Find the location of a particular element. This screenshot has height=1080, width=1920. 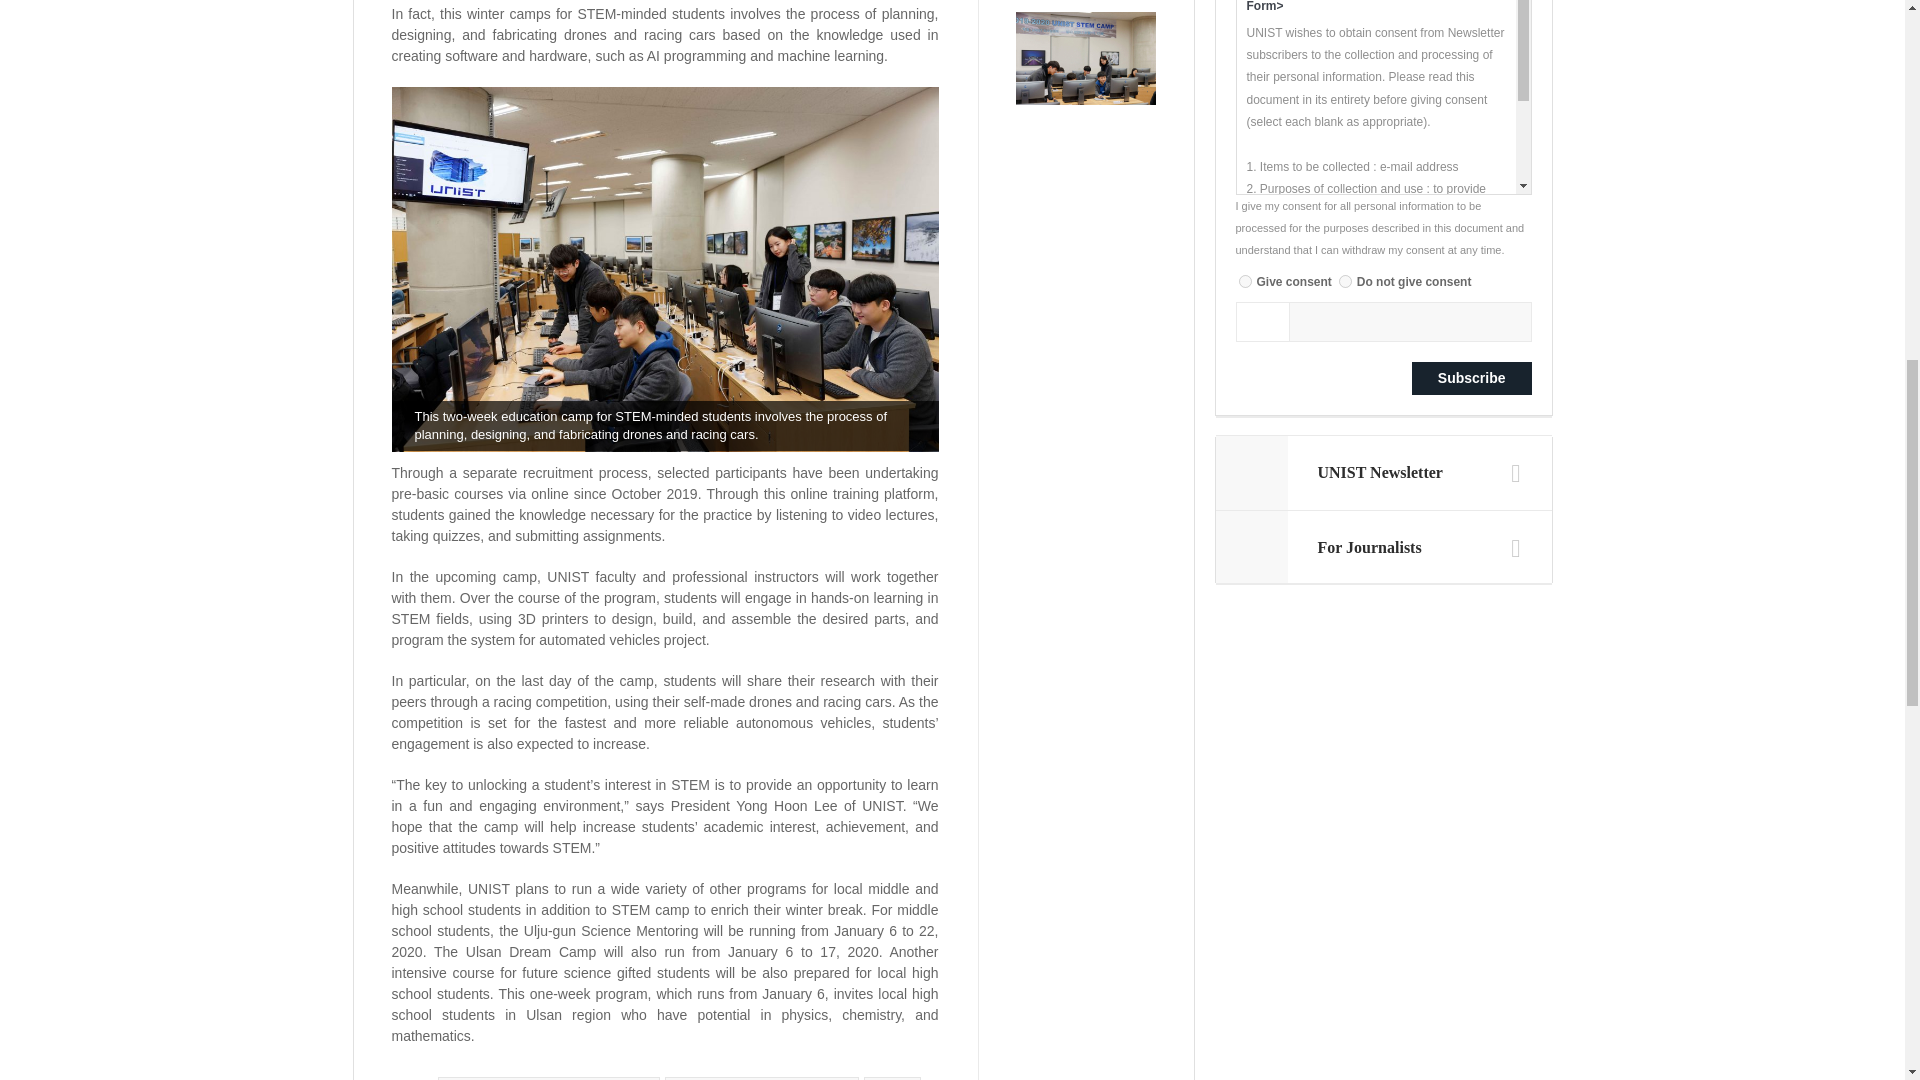

agree is located at coordinates (1244, 282).